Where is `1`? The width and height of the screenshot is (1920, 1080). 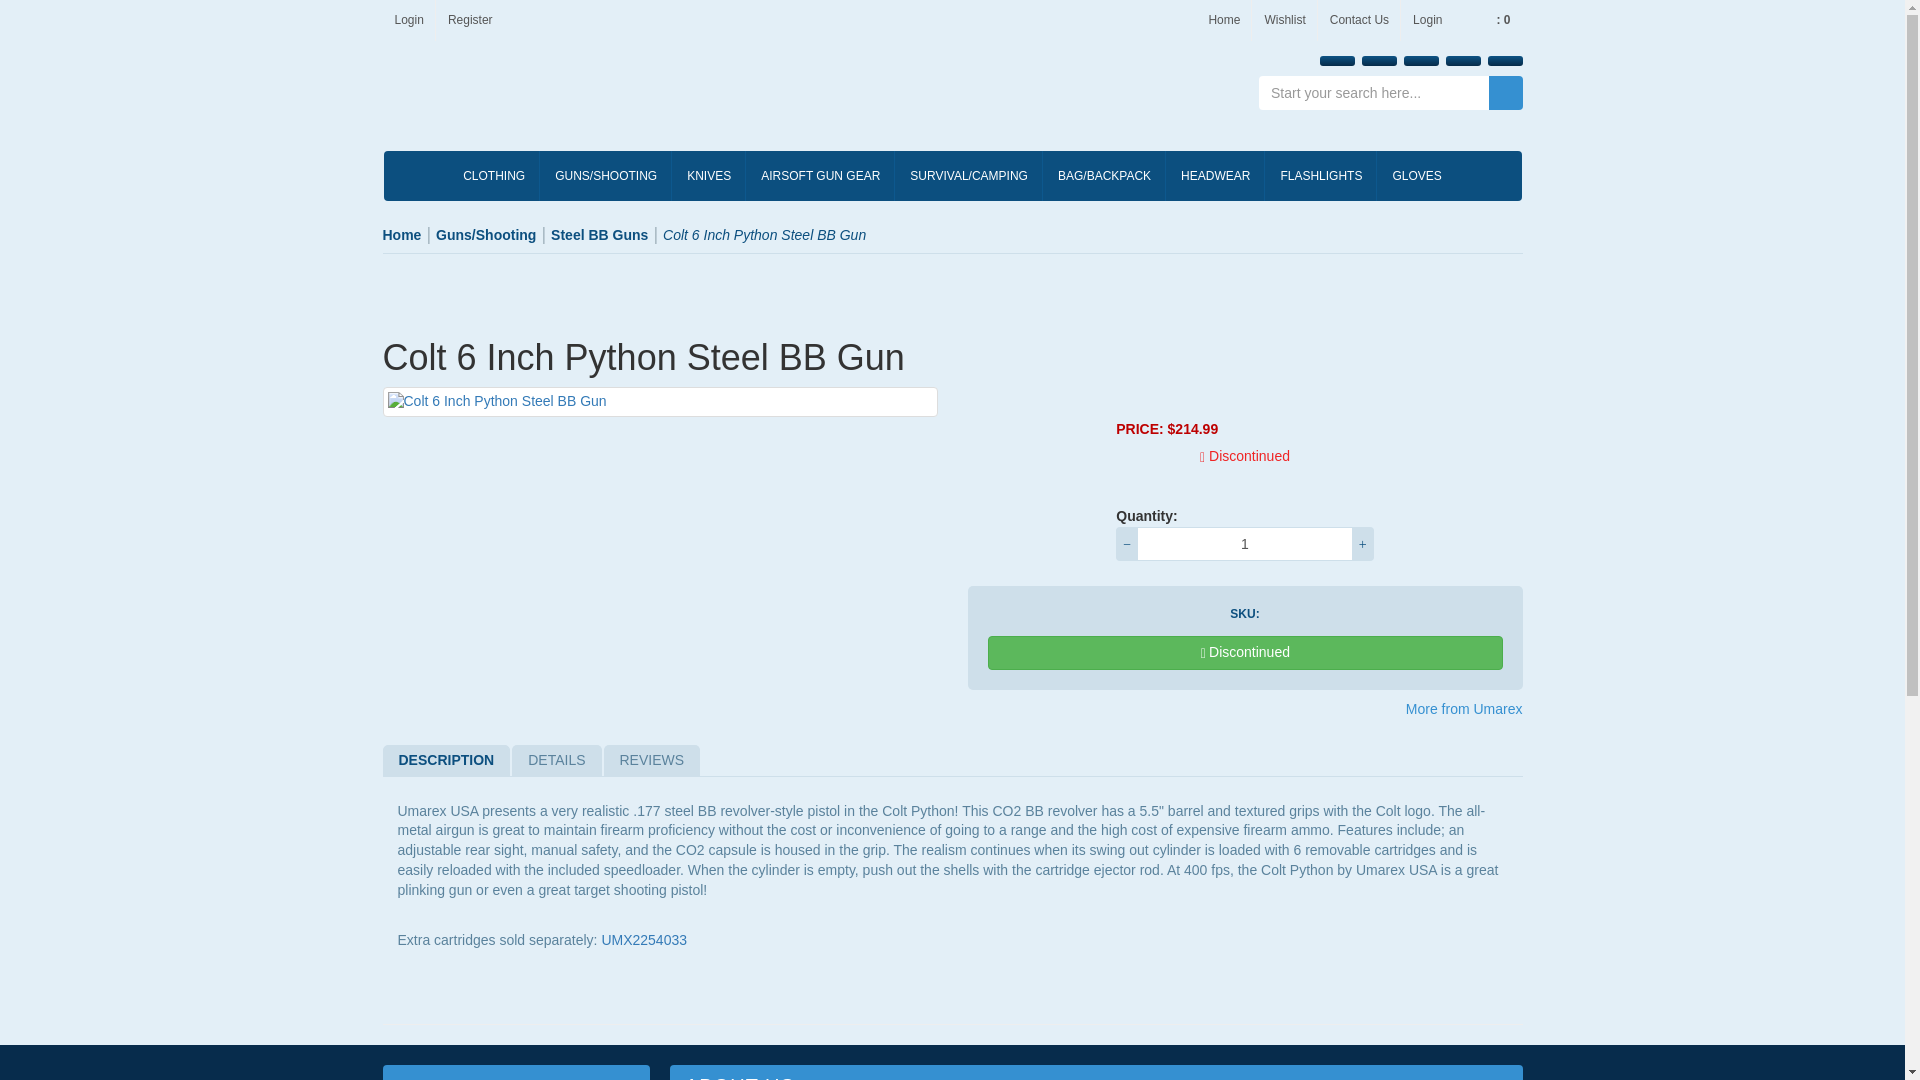 1 is located at coordinates (1244, 544).